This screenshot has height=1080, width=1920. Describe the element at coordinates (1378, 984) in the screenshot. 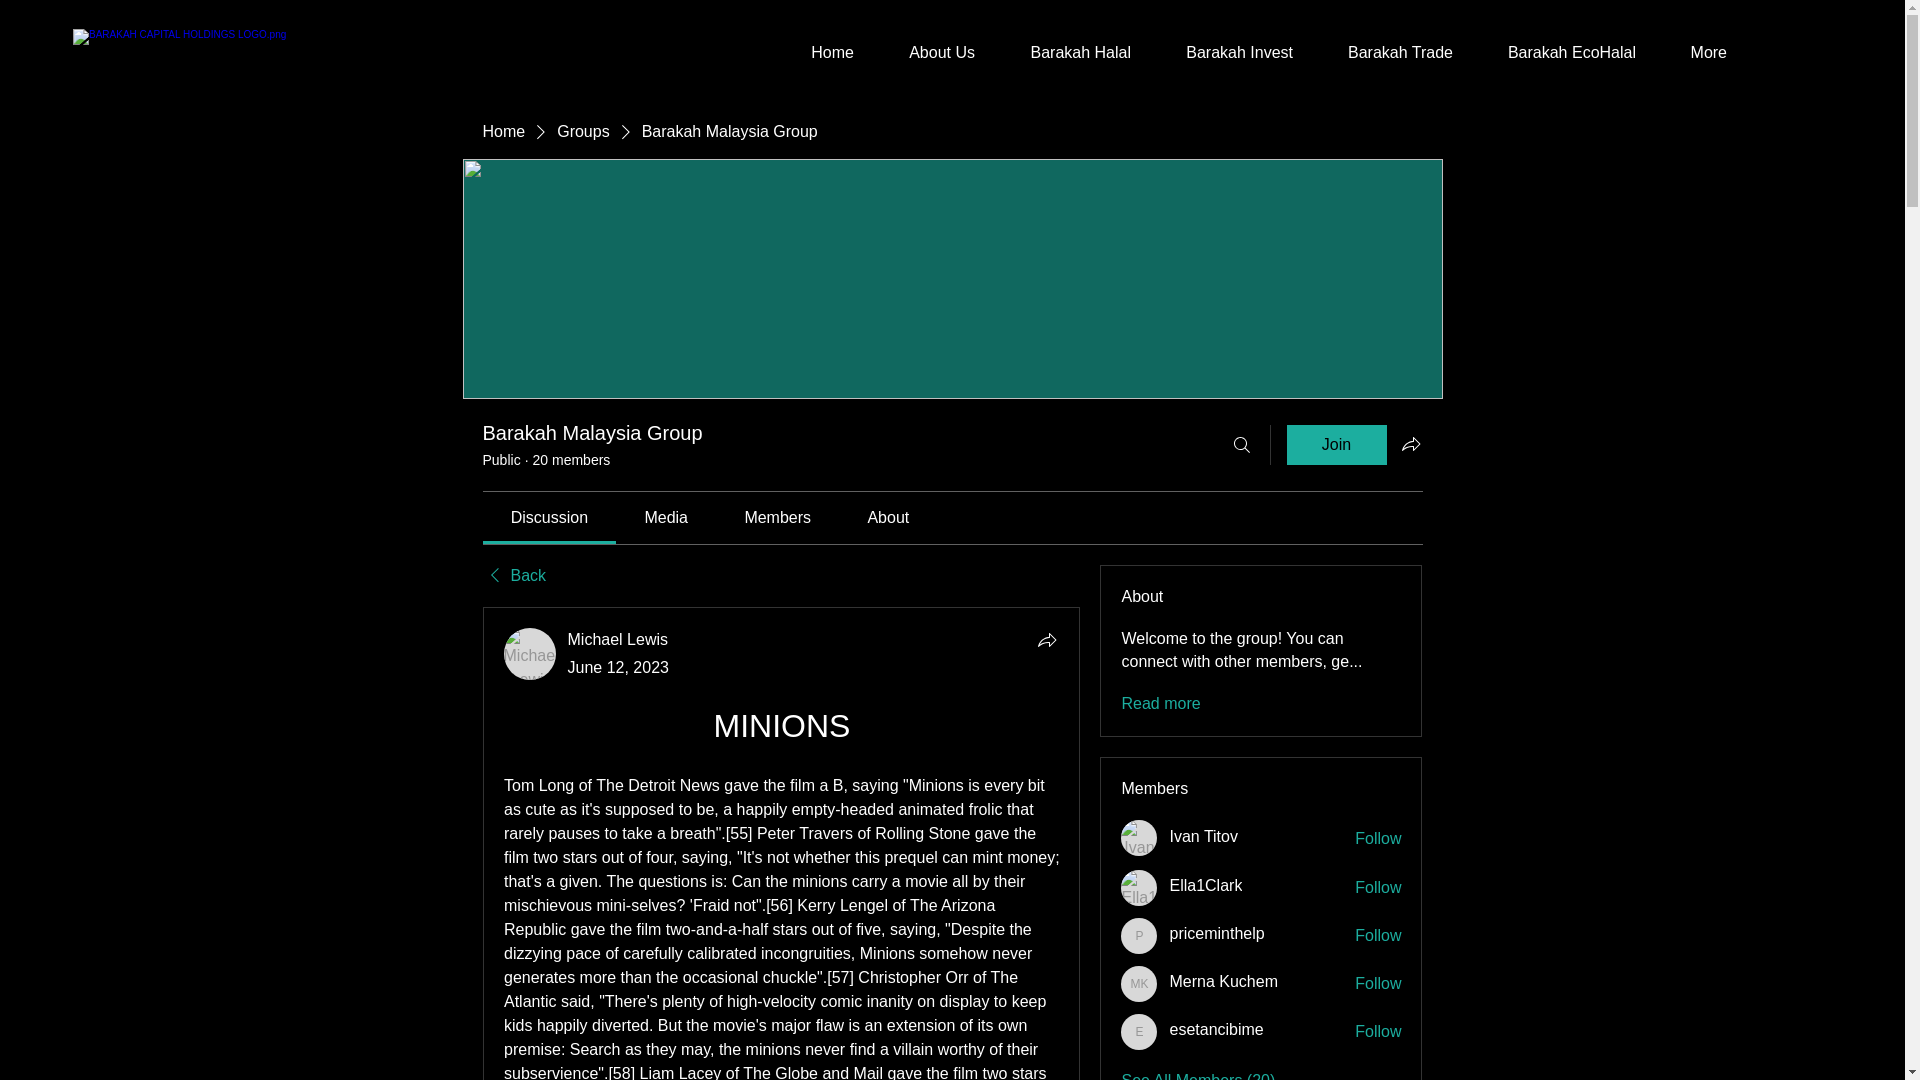

I see `Follow` at that location.